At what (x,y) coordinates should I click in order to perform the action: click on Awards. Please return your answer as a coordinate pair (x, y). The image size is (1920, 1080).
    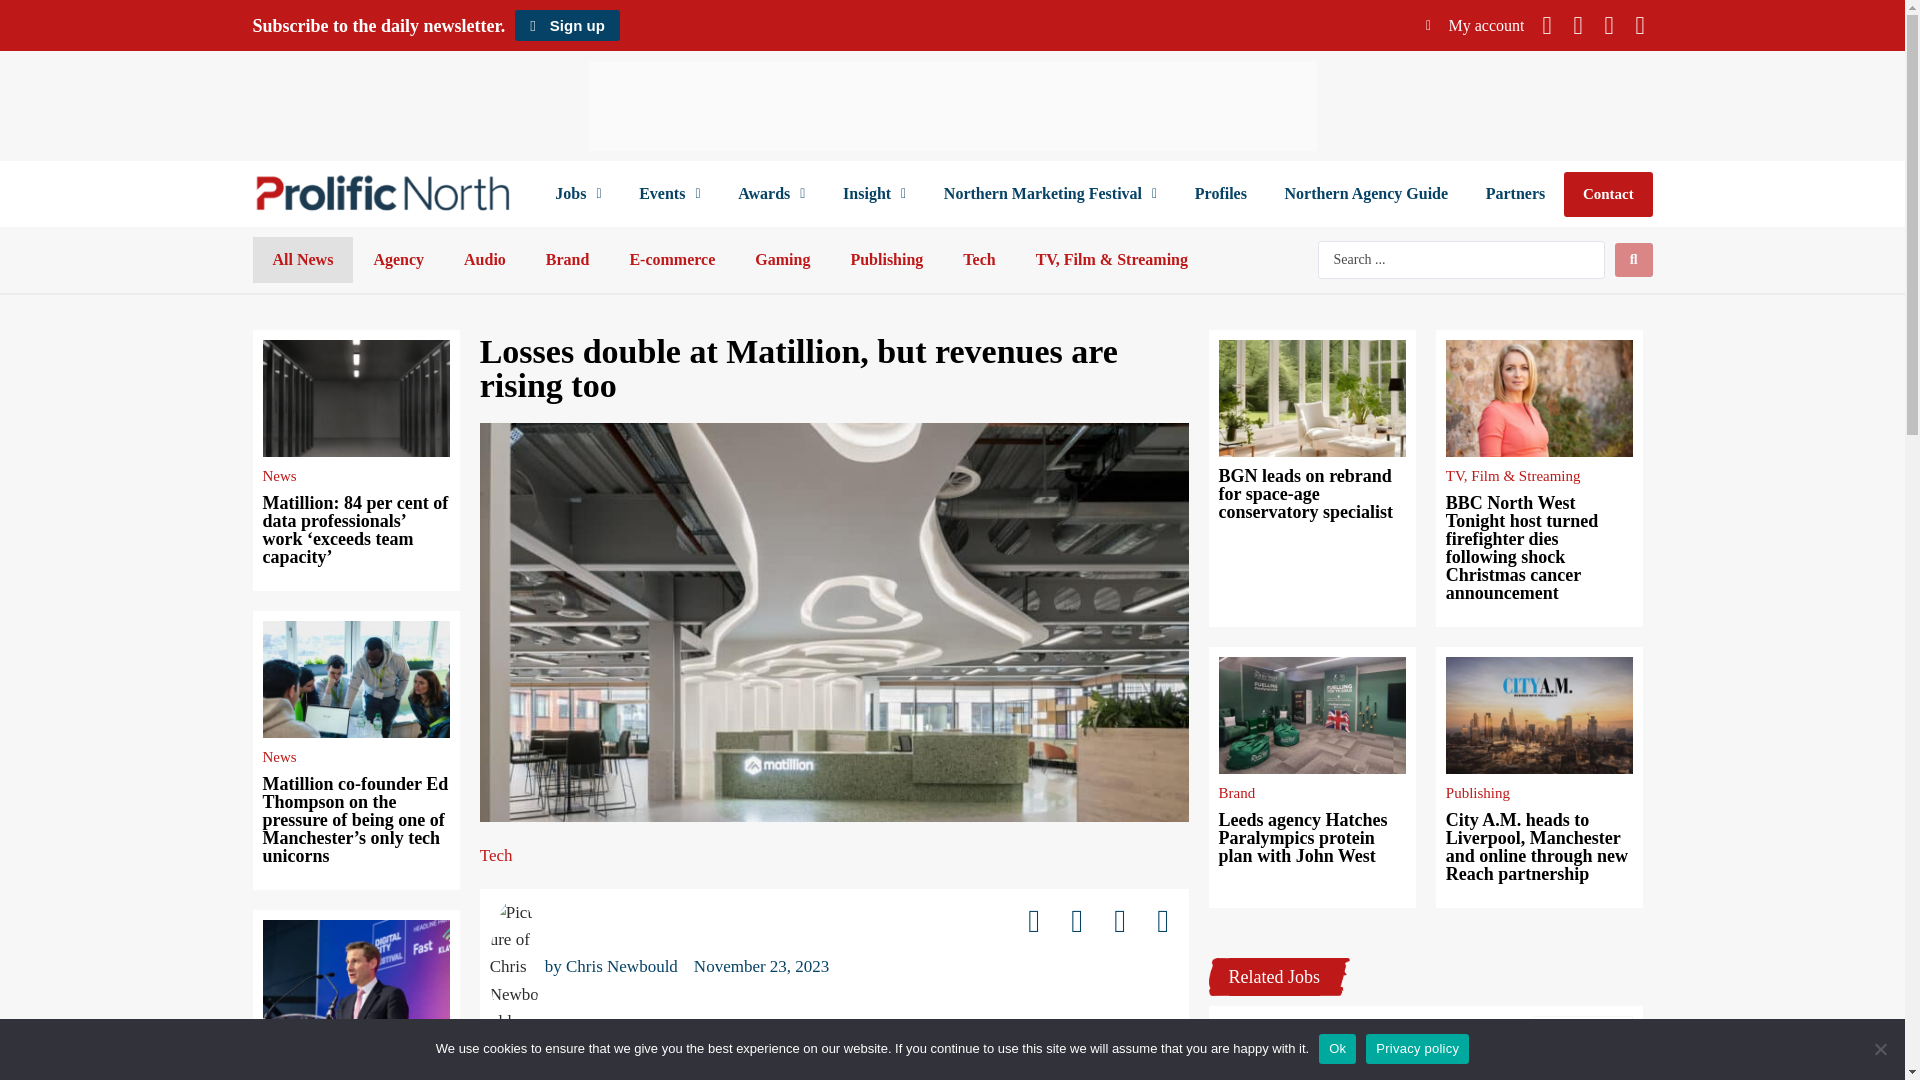
    Looking at the image, I should click on (770, 194).